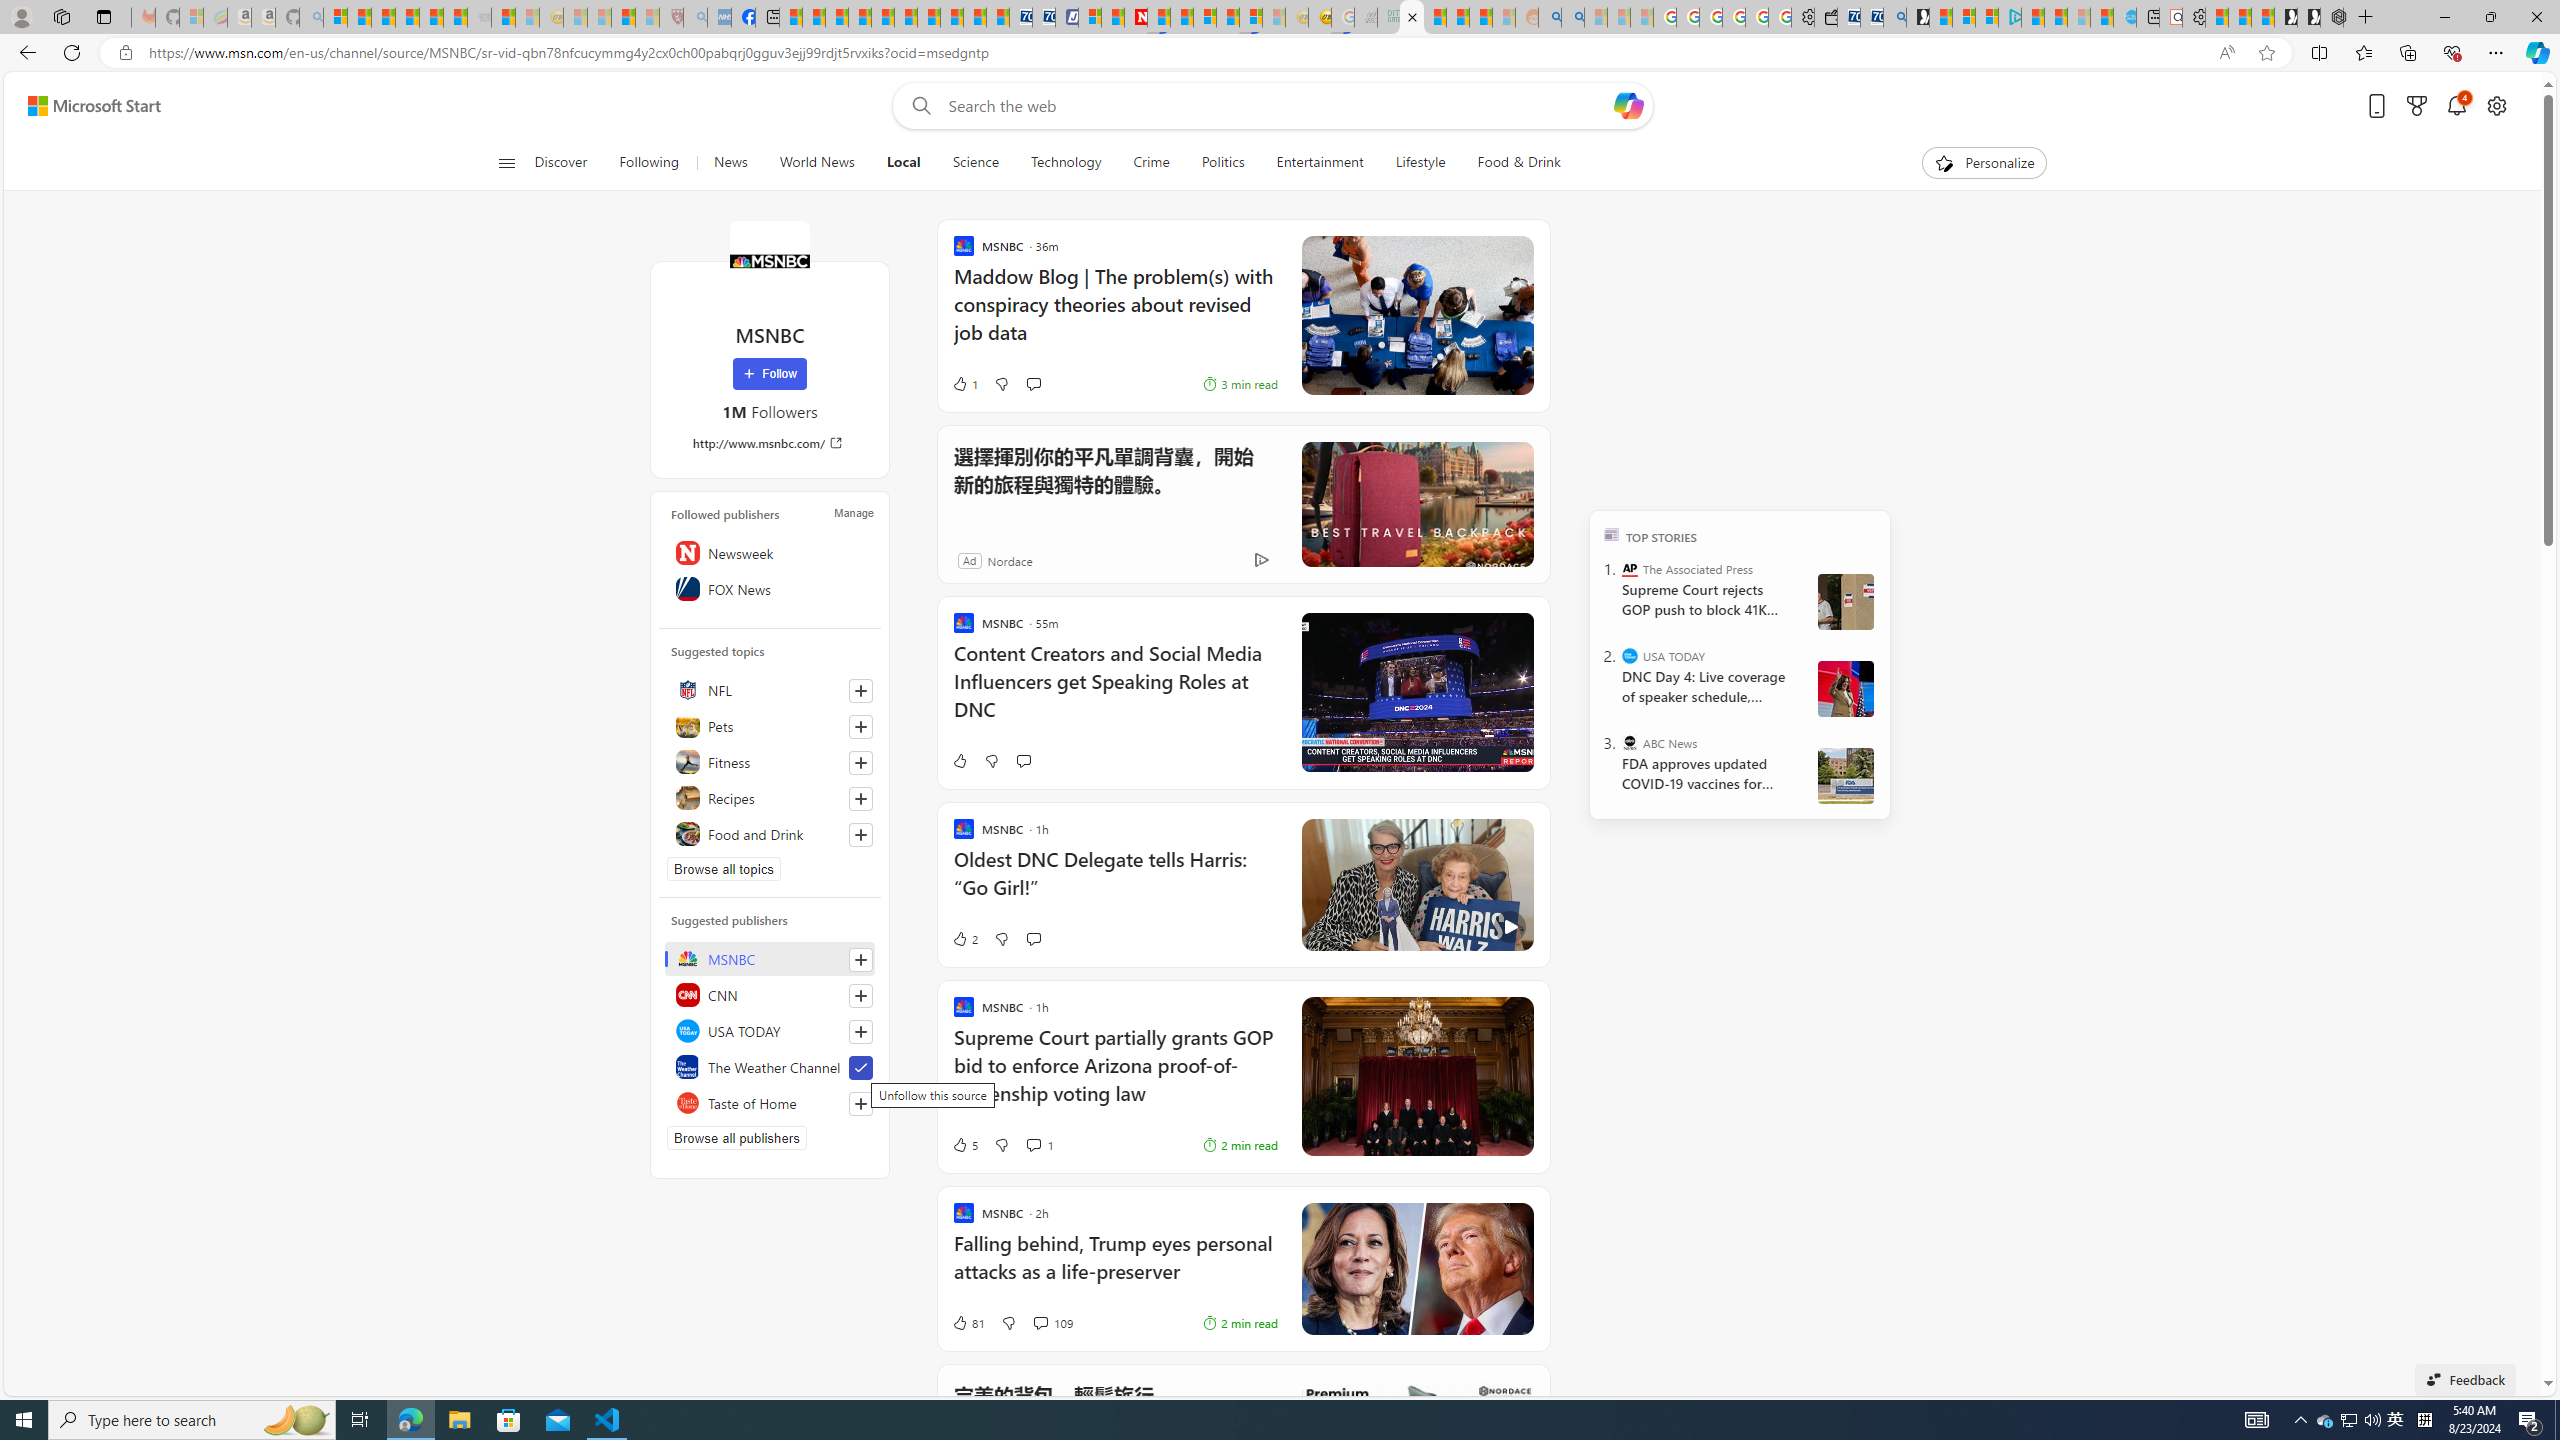 The image size is (2560, 1440). Describe the element at coordinates (770, 994) in the screenshot. I see `CNN` at that location.